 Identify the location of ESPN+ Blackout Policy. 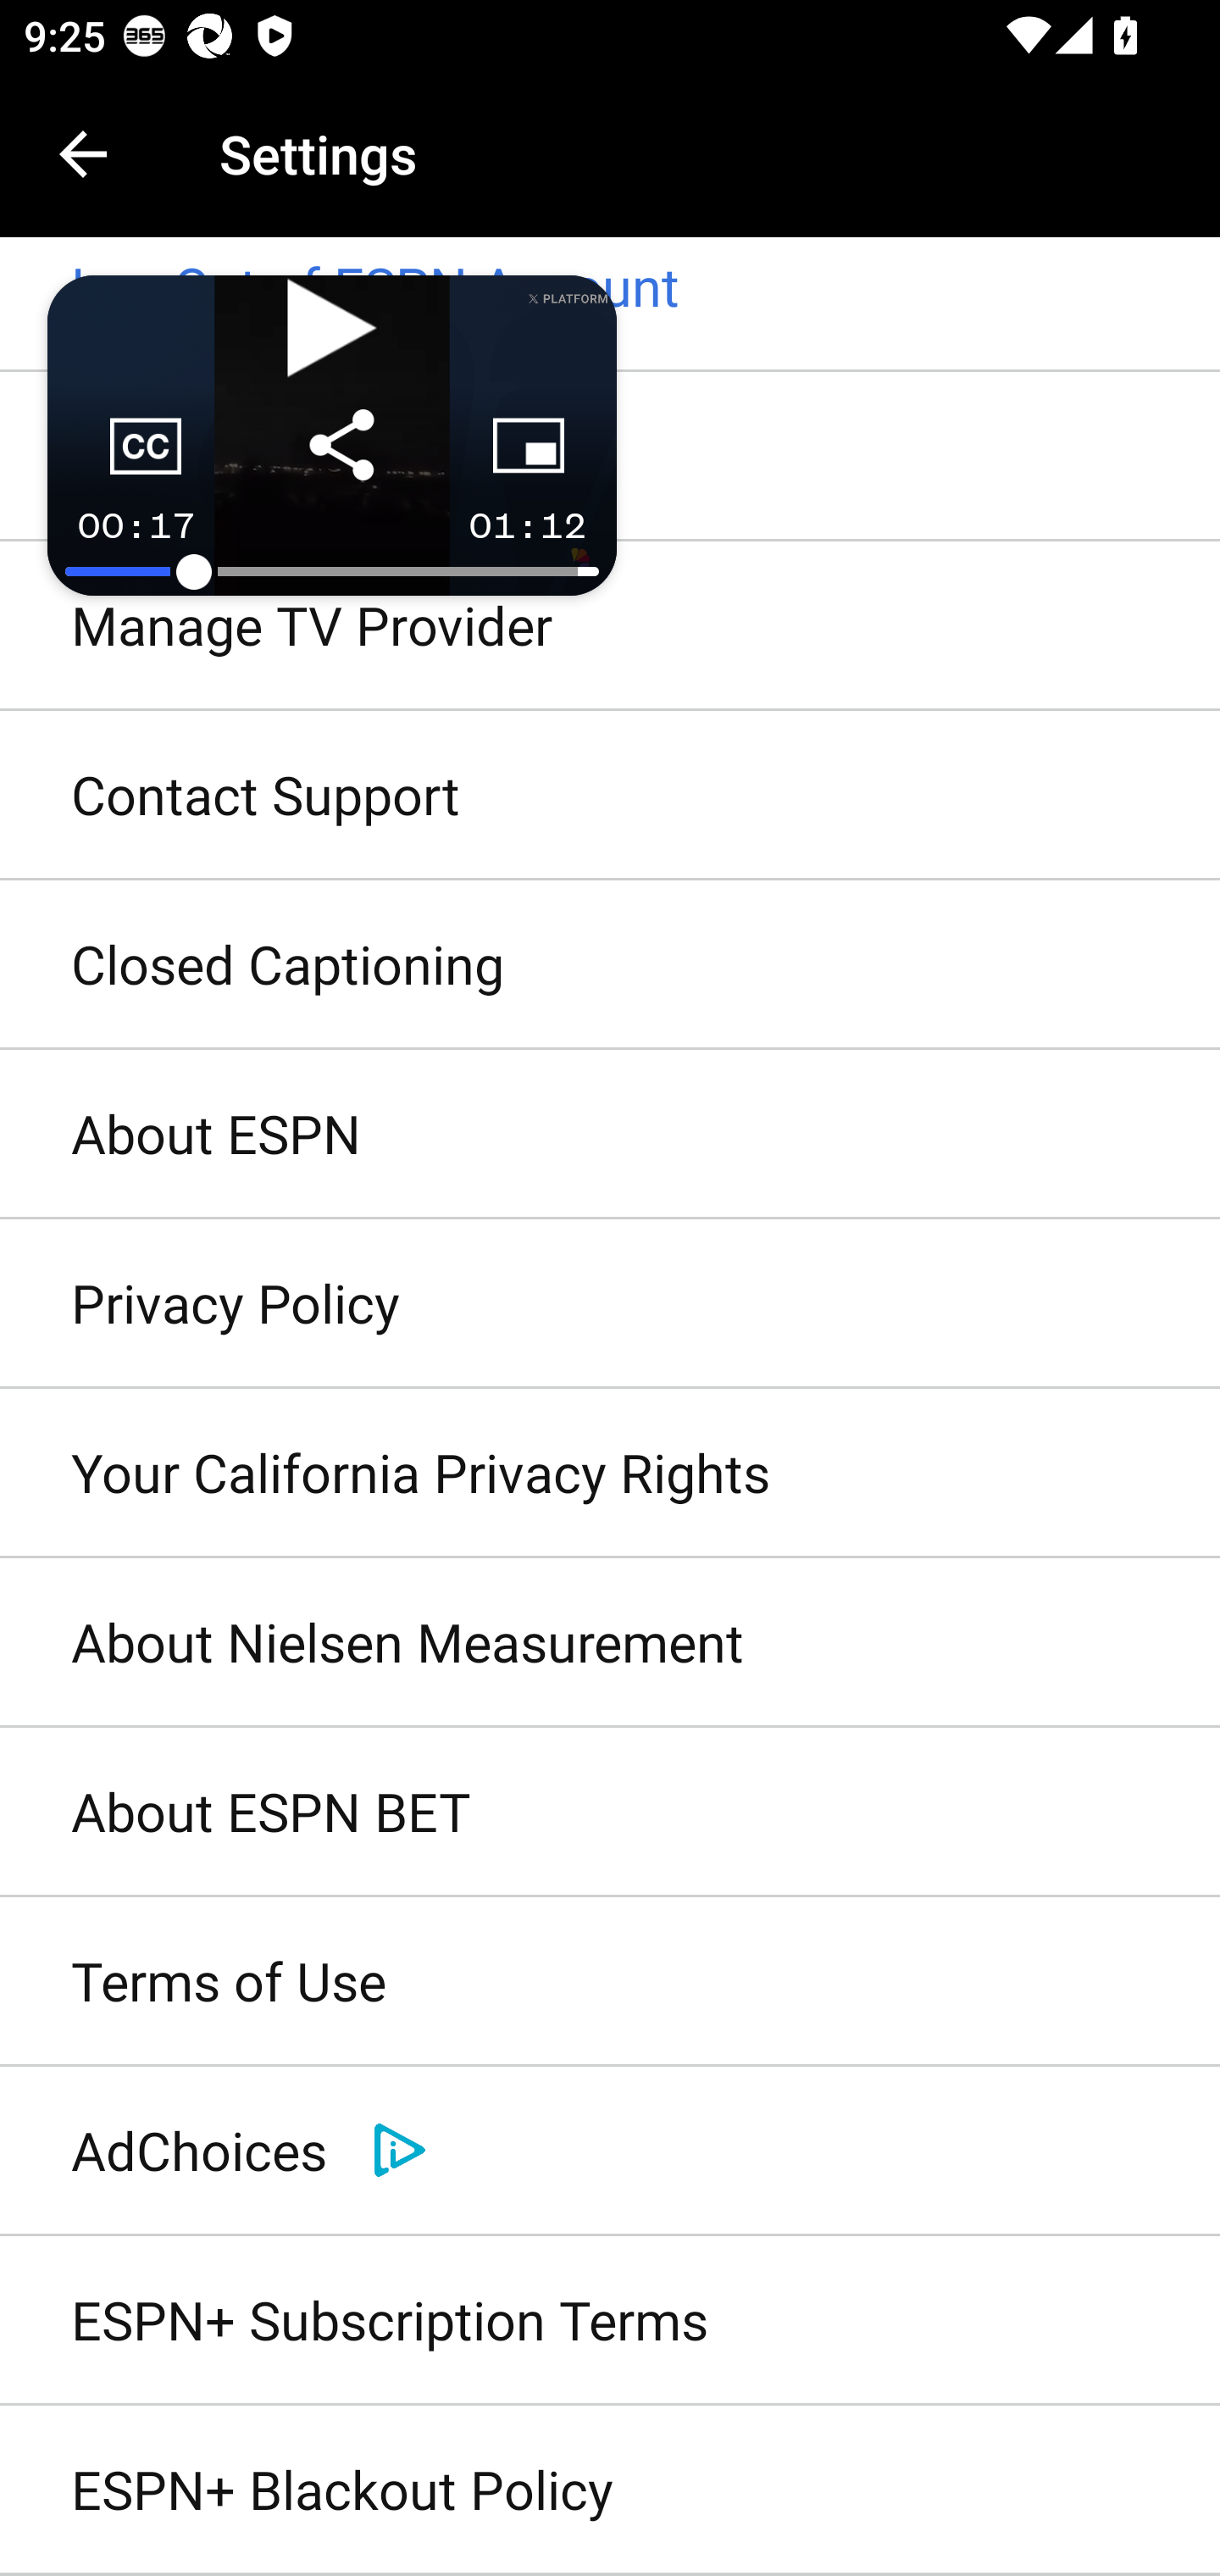
(610, 2491).